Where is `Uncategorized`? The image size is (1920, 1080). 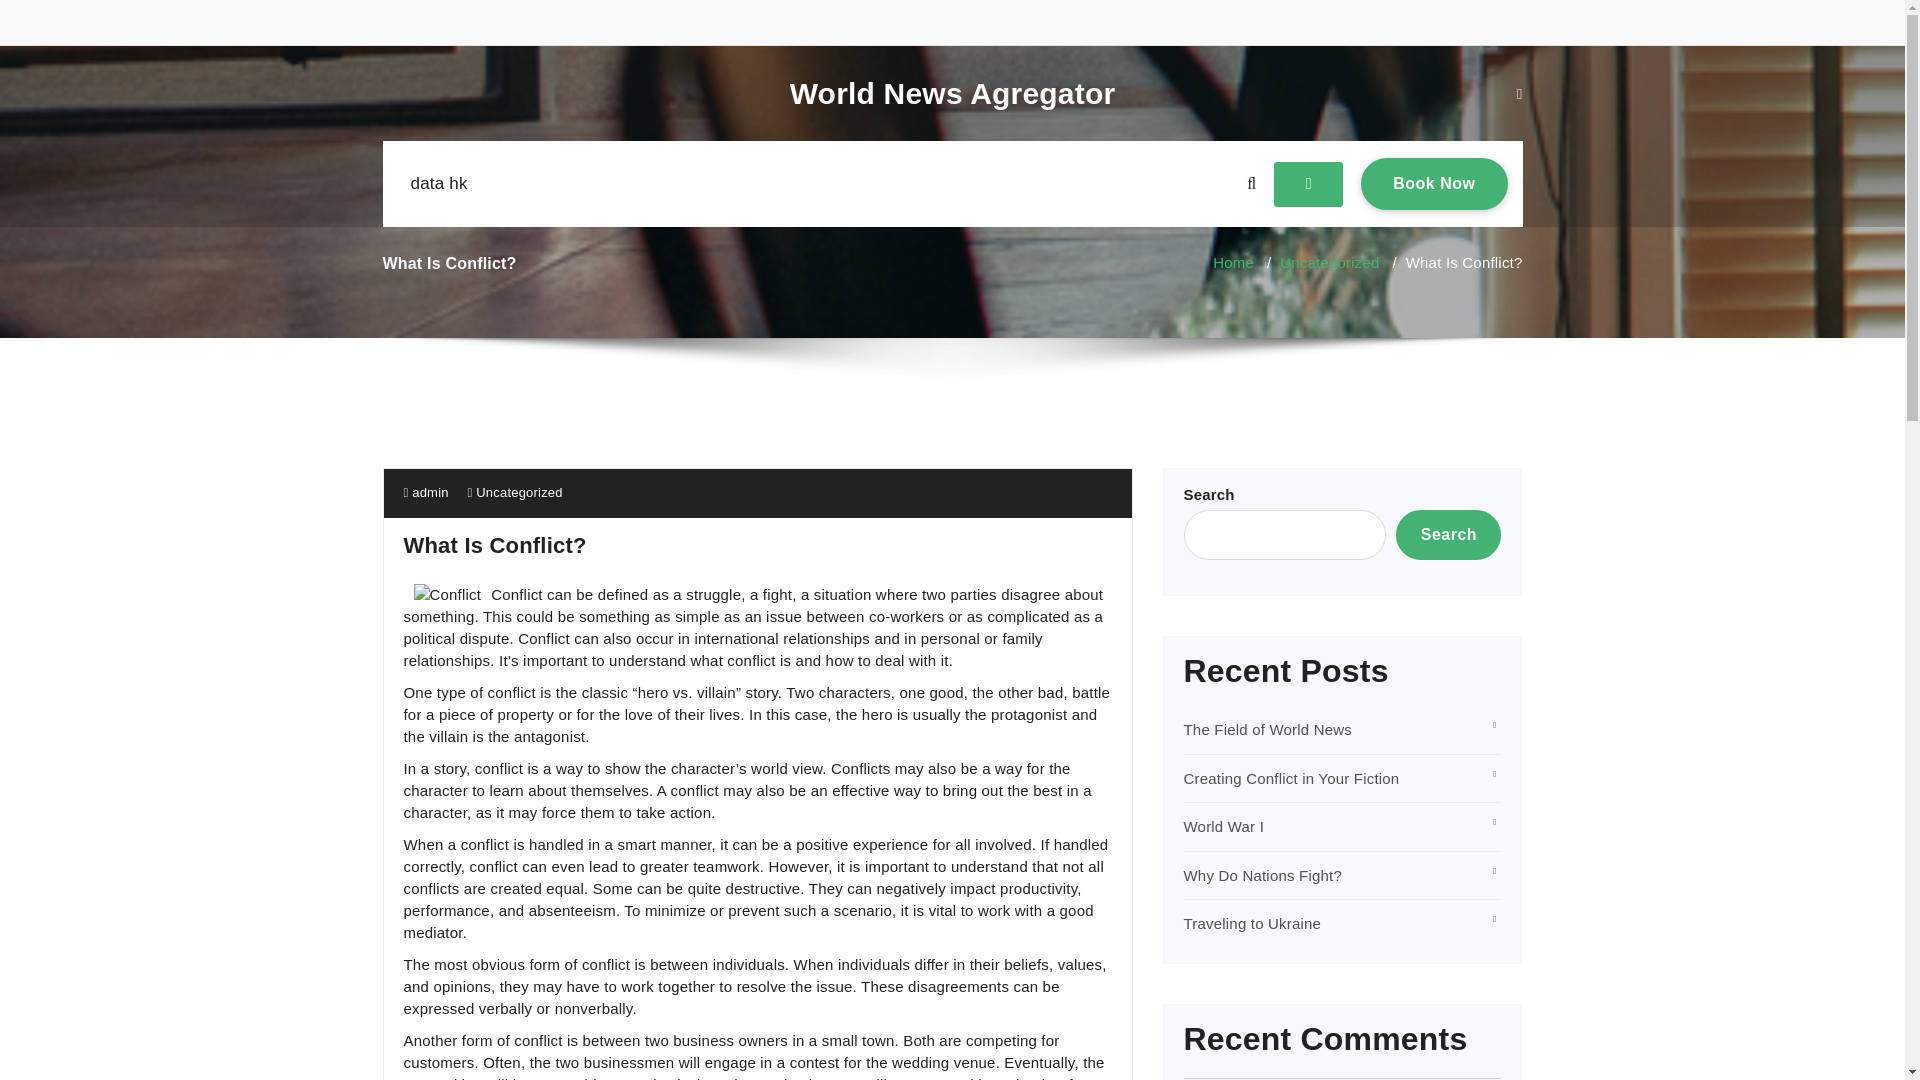
Uncategorized is located at coordinates (519, 492).